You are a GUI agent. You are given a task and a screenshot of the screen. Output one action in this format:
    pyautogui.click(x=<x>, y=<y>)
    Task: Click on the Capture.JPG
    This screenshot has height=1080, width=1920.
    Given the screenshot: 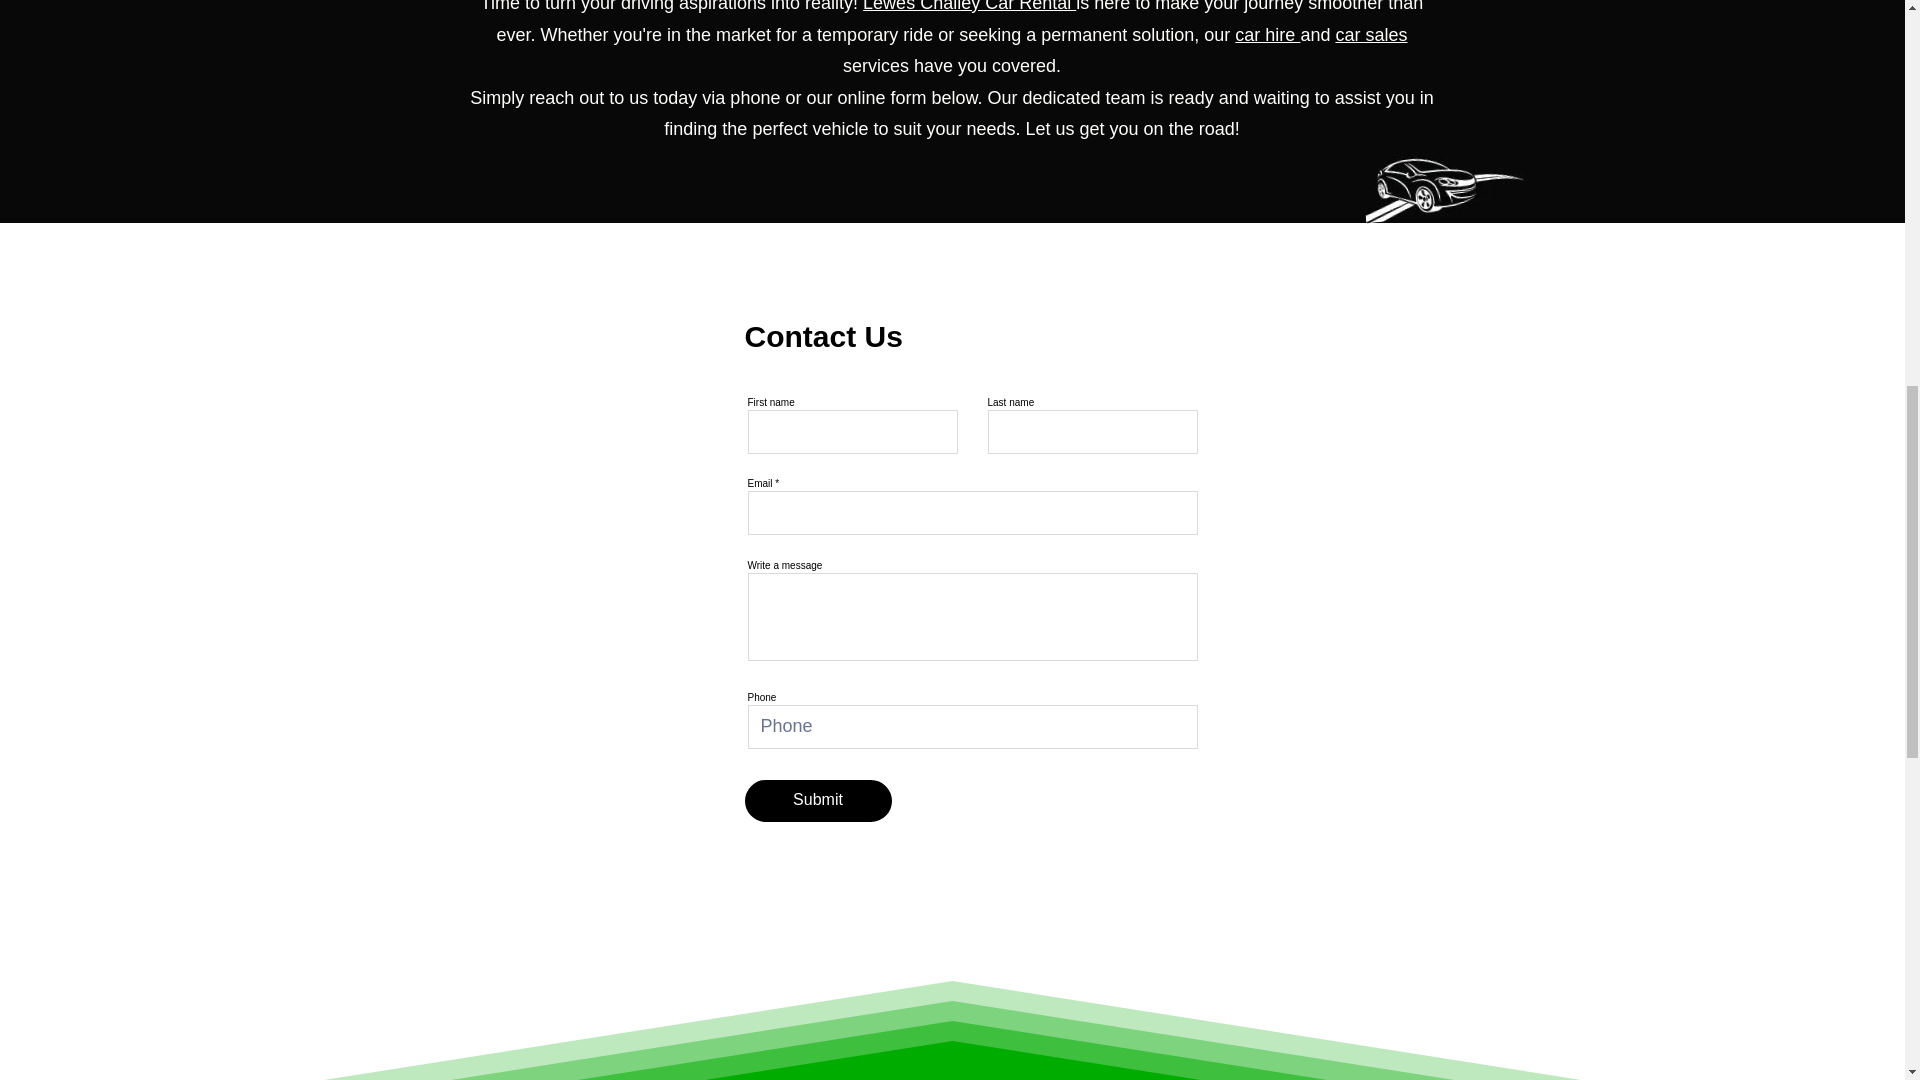 What is the action you would take?
    pyautogui.click(x=1438, y=169)
    